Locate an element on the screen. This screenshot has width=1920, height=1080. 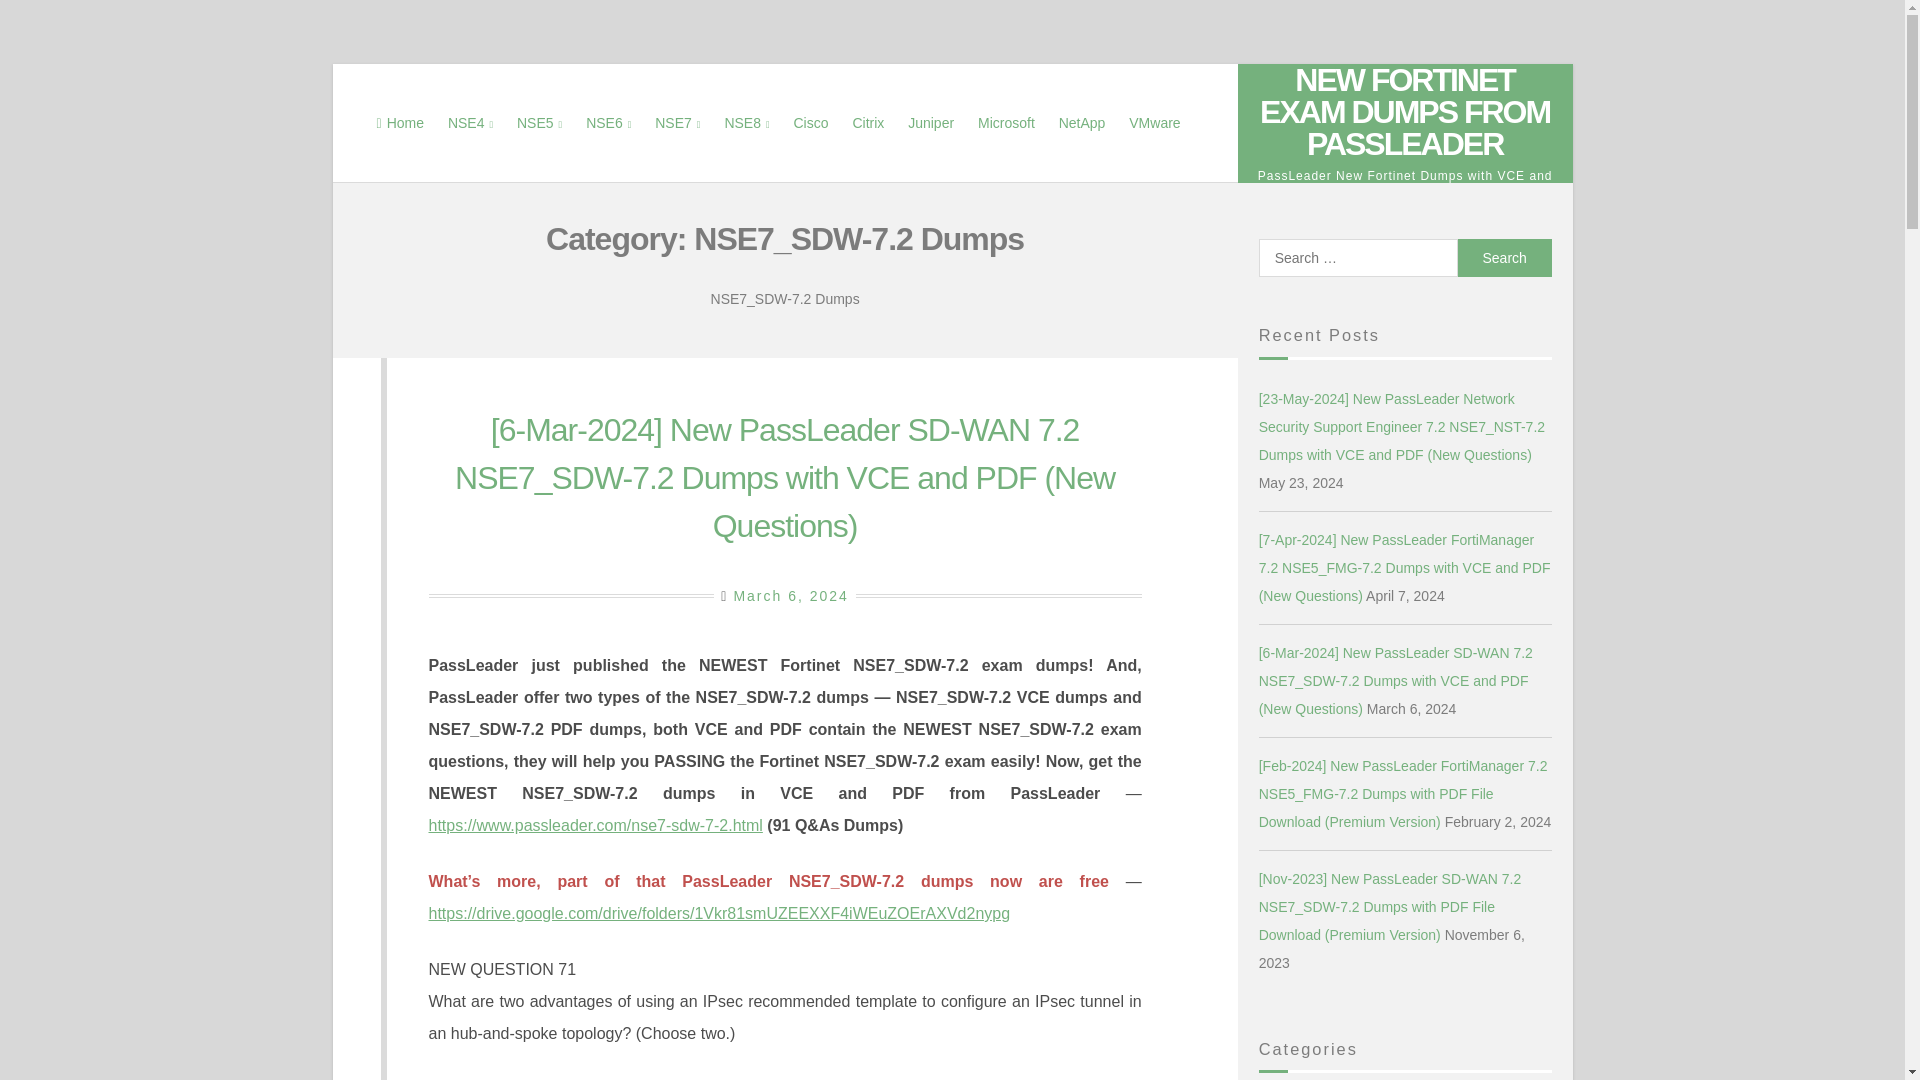
Home is located at coordinates (400, 122).